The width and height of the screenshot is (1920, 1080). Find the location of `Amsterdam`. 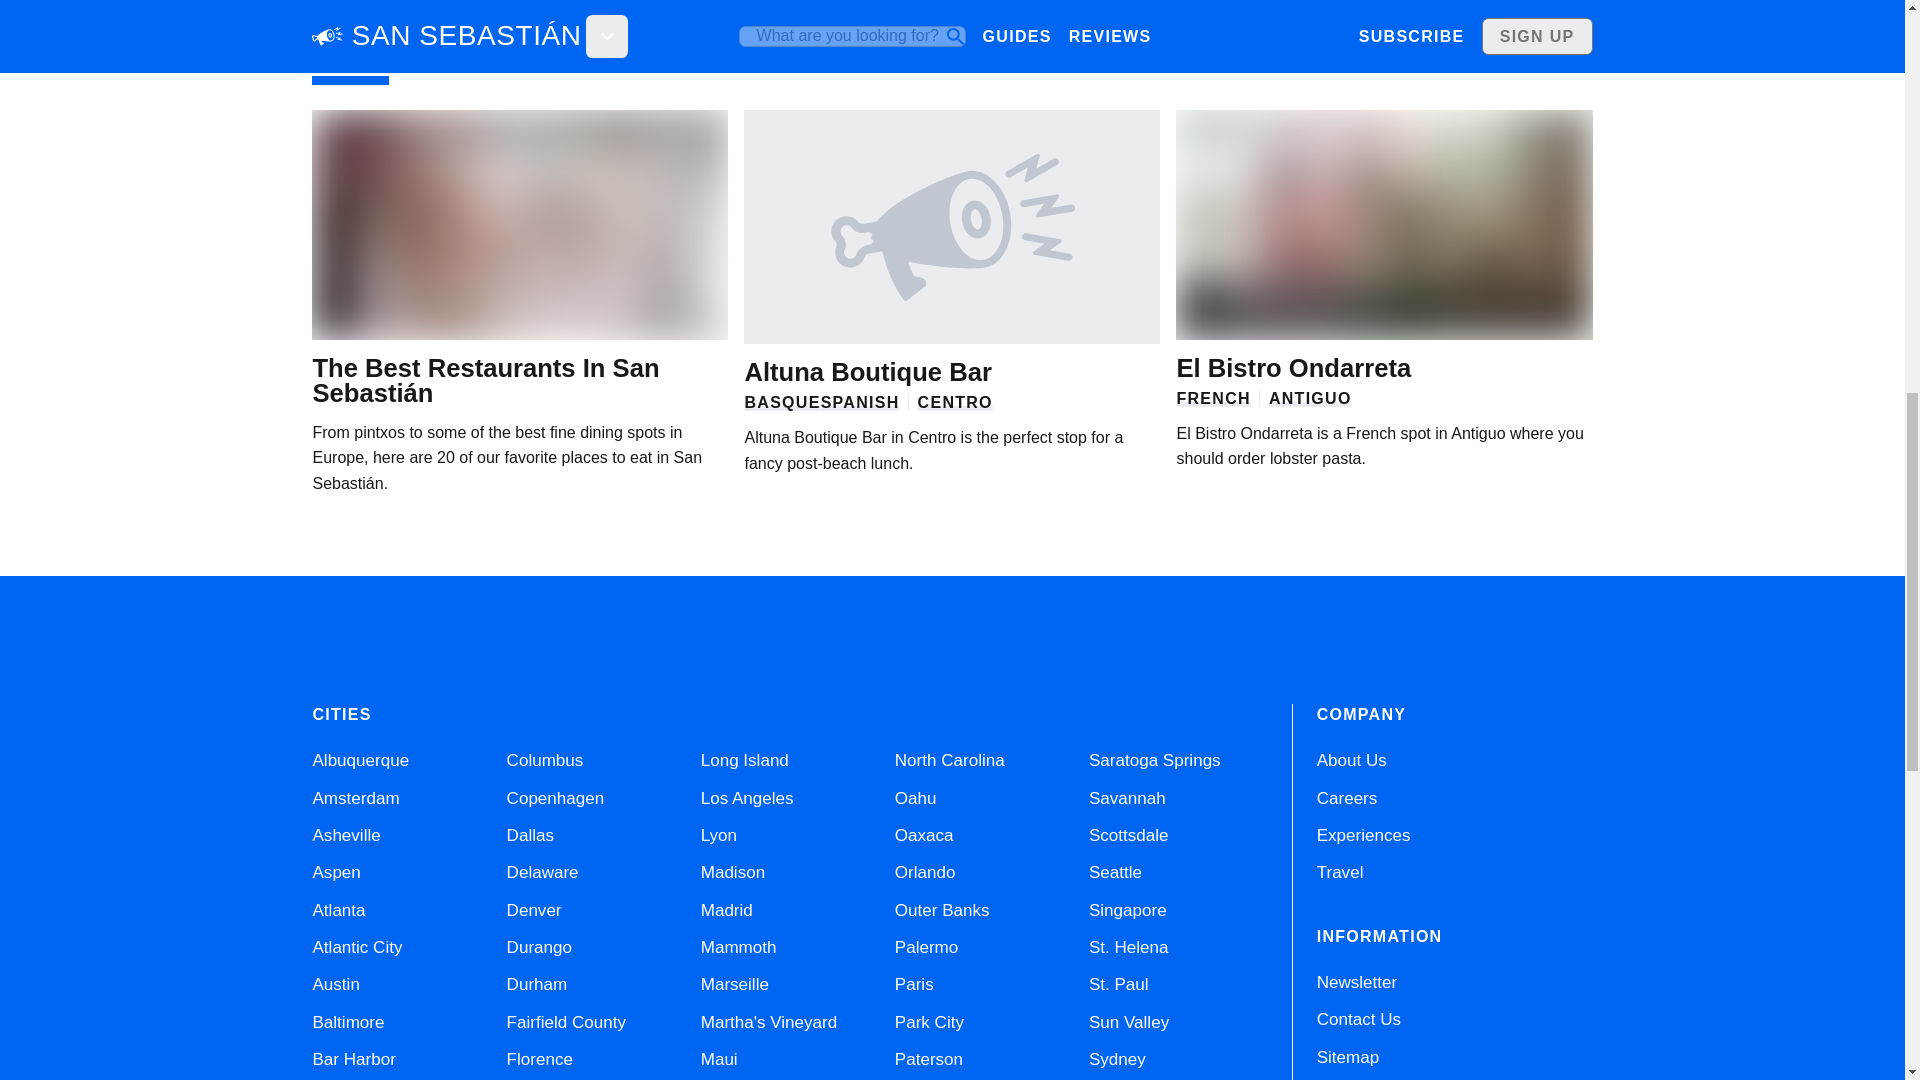

Amsterdam is located at coordinates (355, 798).